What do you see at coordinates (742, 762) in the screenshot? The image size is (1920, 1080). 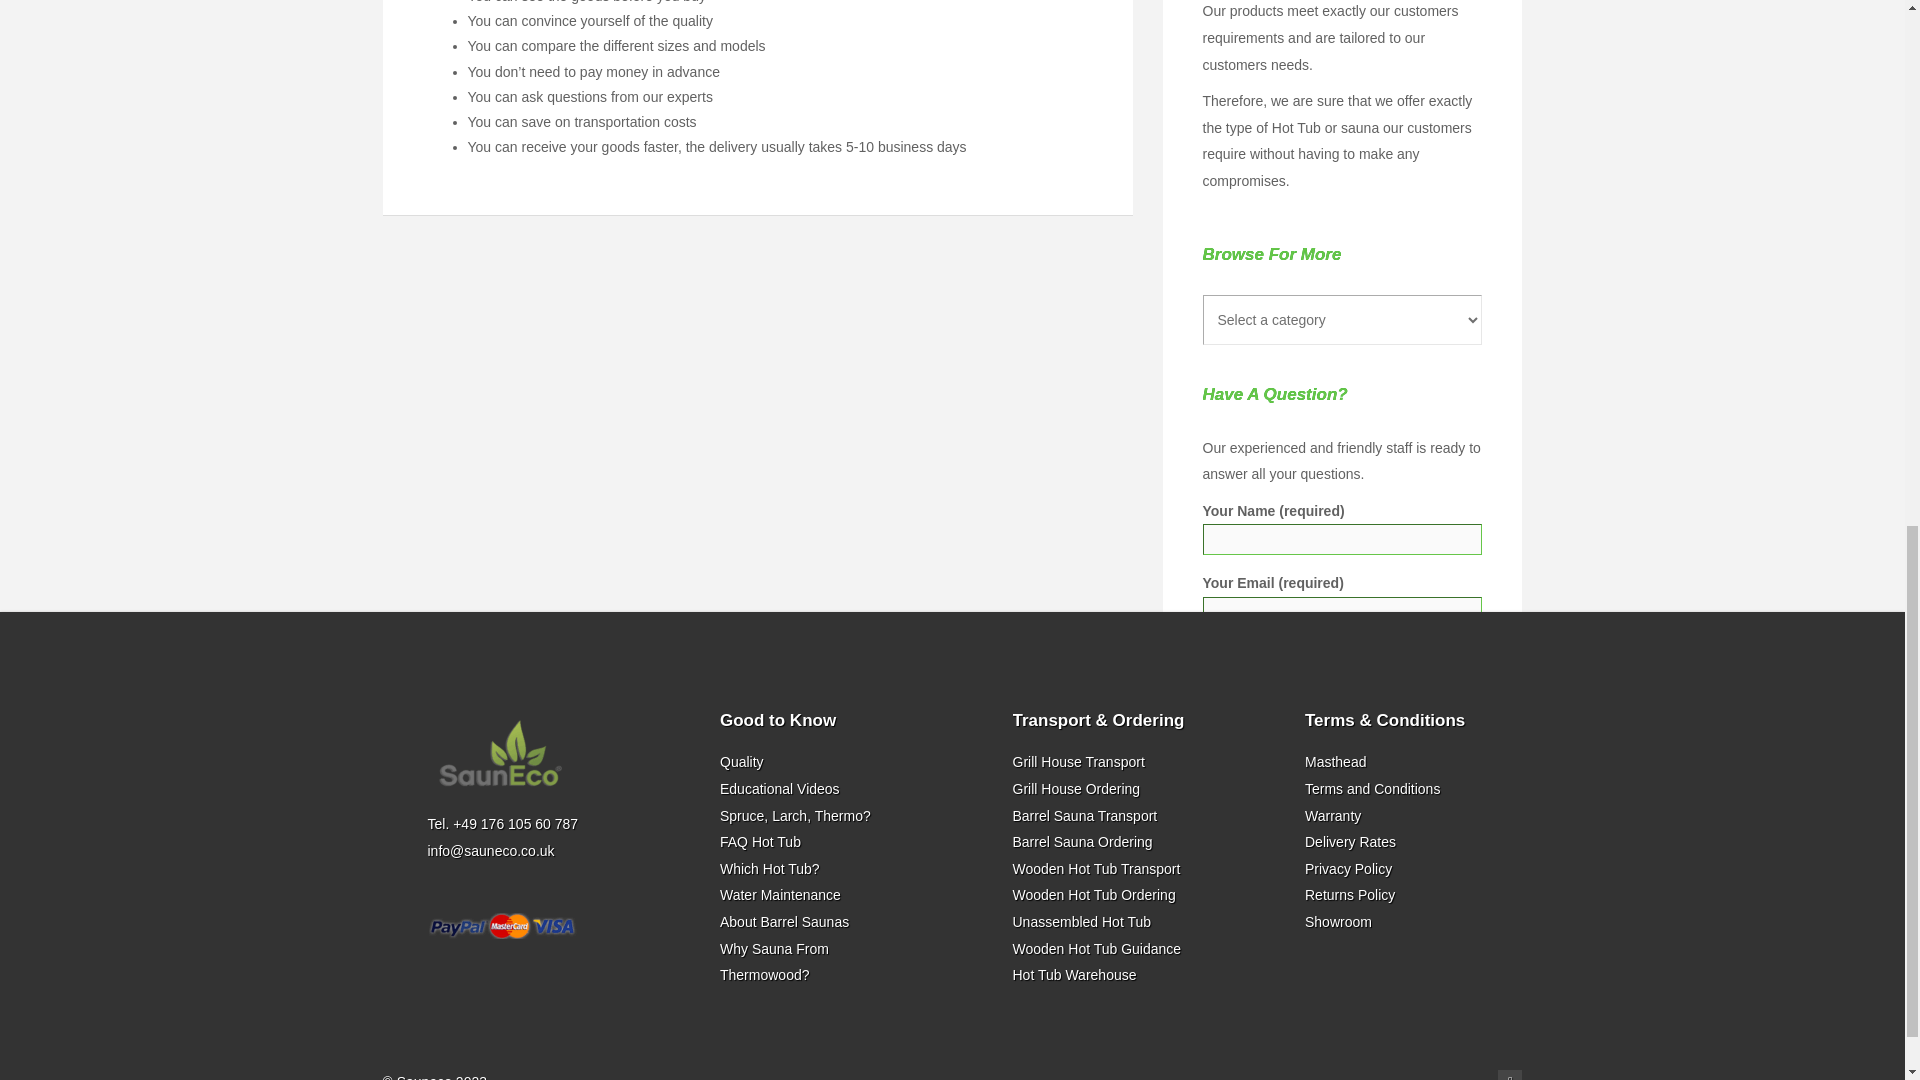 I see `Quality` at bounding box center [742, 762].